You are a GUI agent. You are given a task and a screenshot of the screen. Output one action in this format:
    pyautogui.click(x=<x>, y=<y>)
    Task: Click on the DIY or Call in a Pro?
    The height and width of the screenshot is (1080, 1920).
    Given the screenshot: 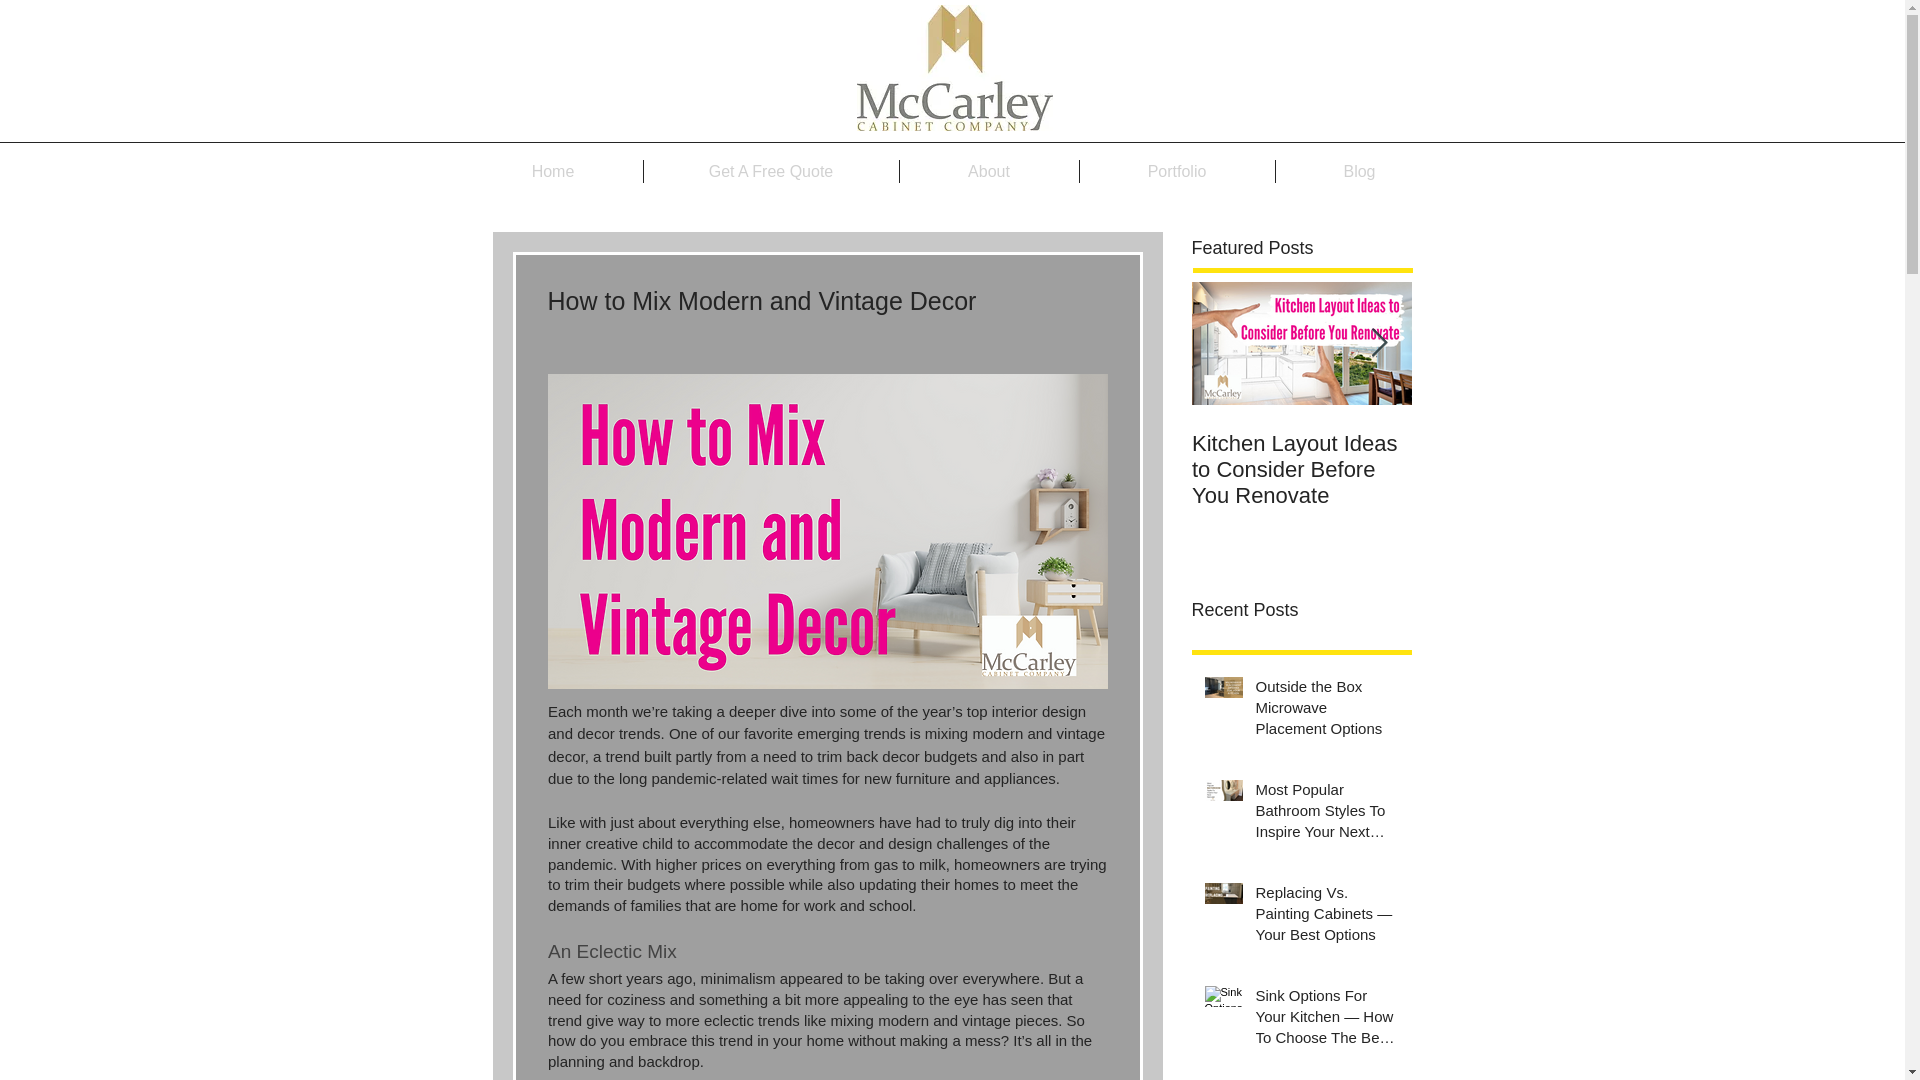 What is the action you would take?
    pyautogui.click(x=1742, y=443)
    